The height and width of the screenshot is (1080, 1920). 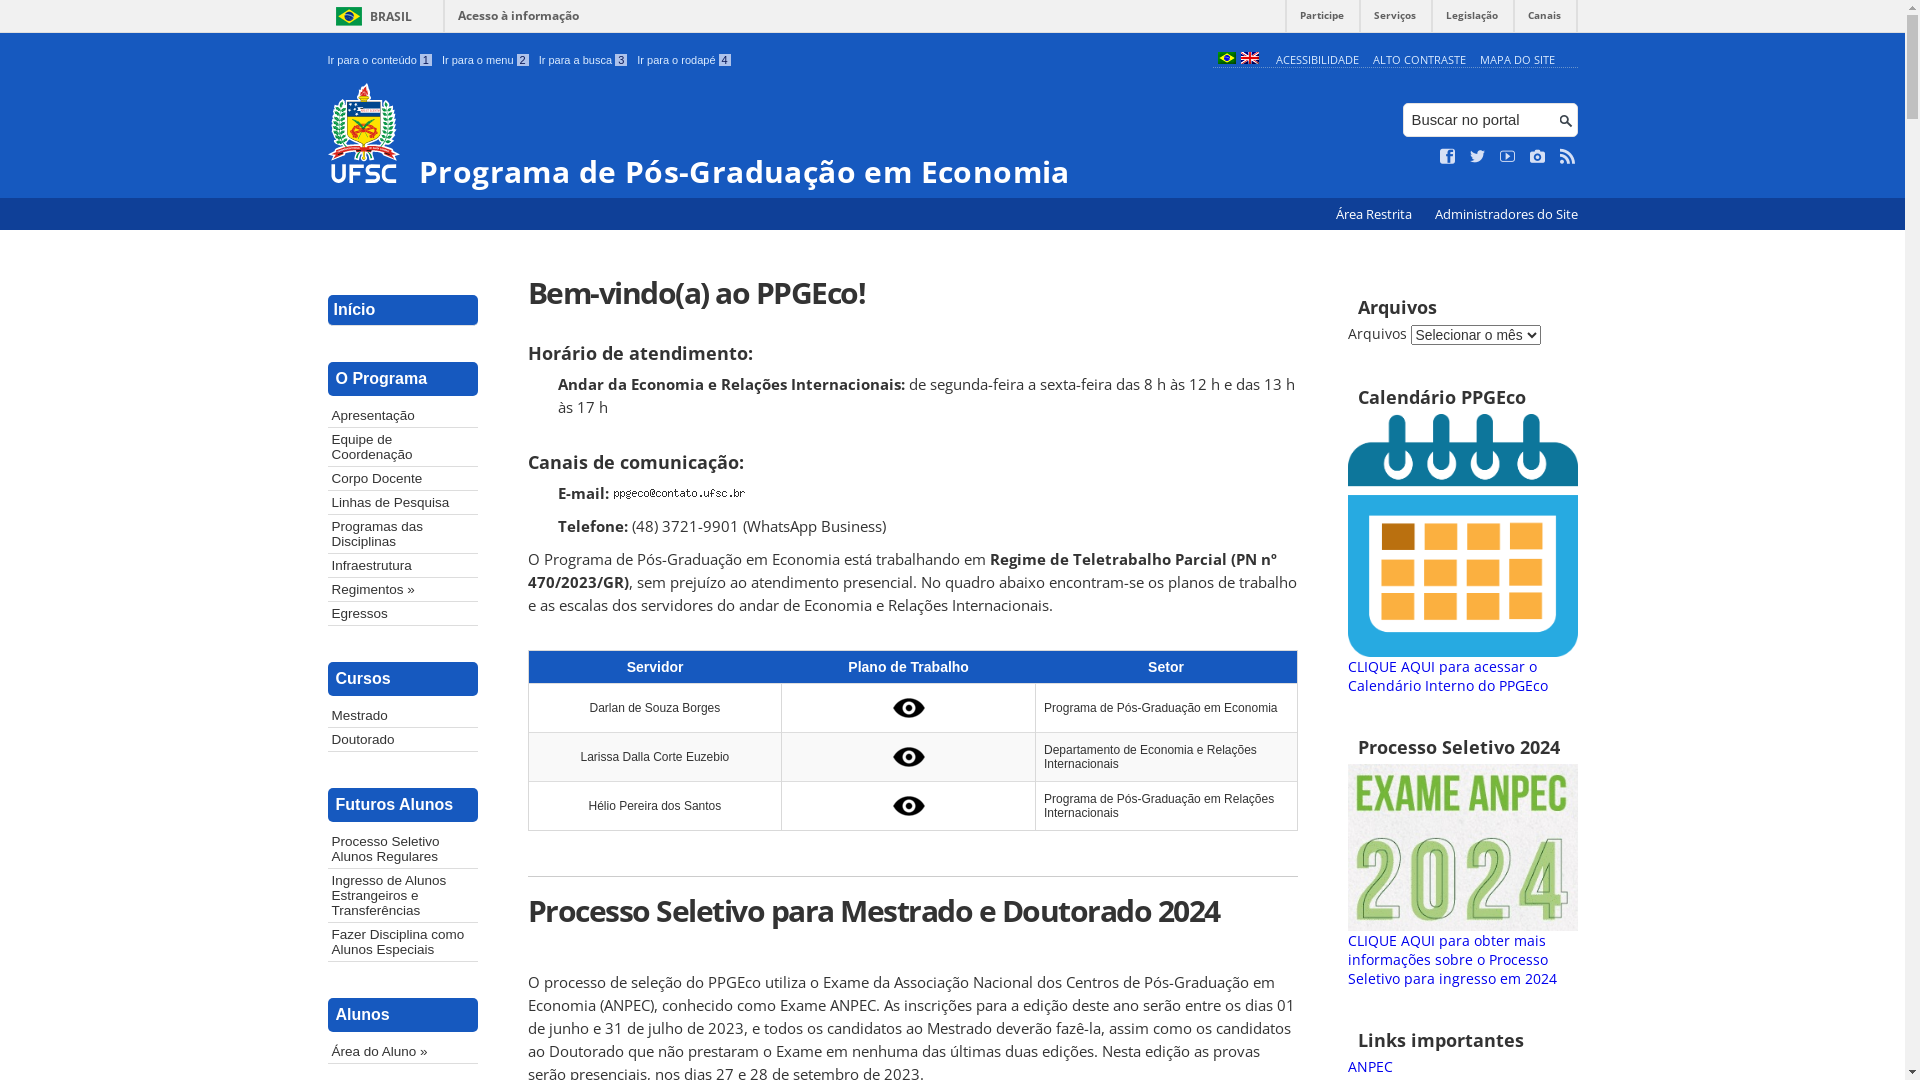 What do you see at coordinates (1420, 60) in the screenshot?
I see `ALTO CONTRASTE` at bounding box center [1420, 60].